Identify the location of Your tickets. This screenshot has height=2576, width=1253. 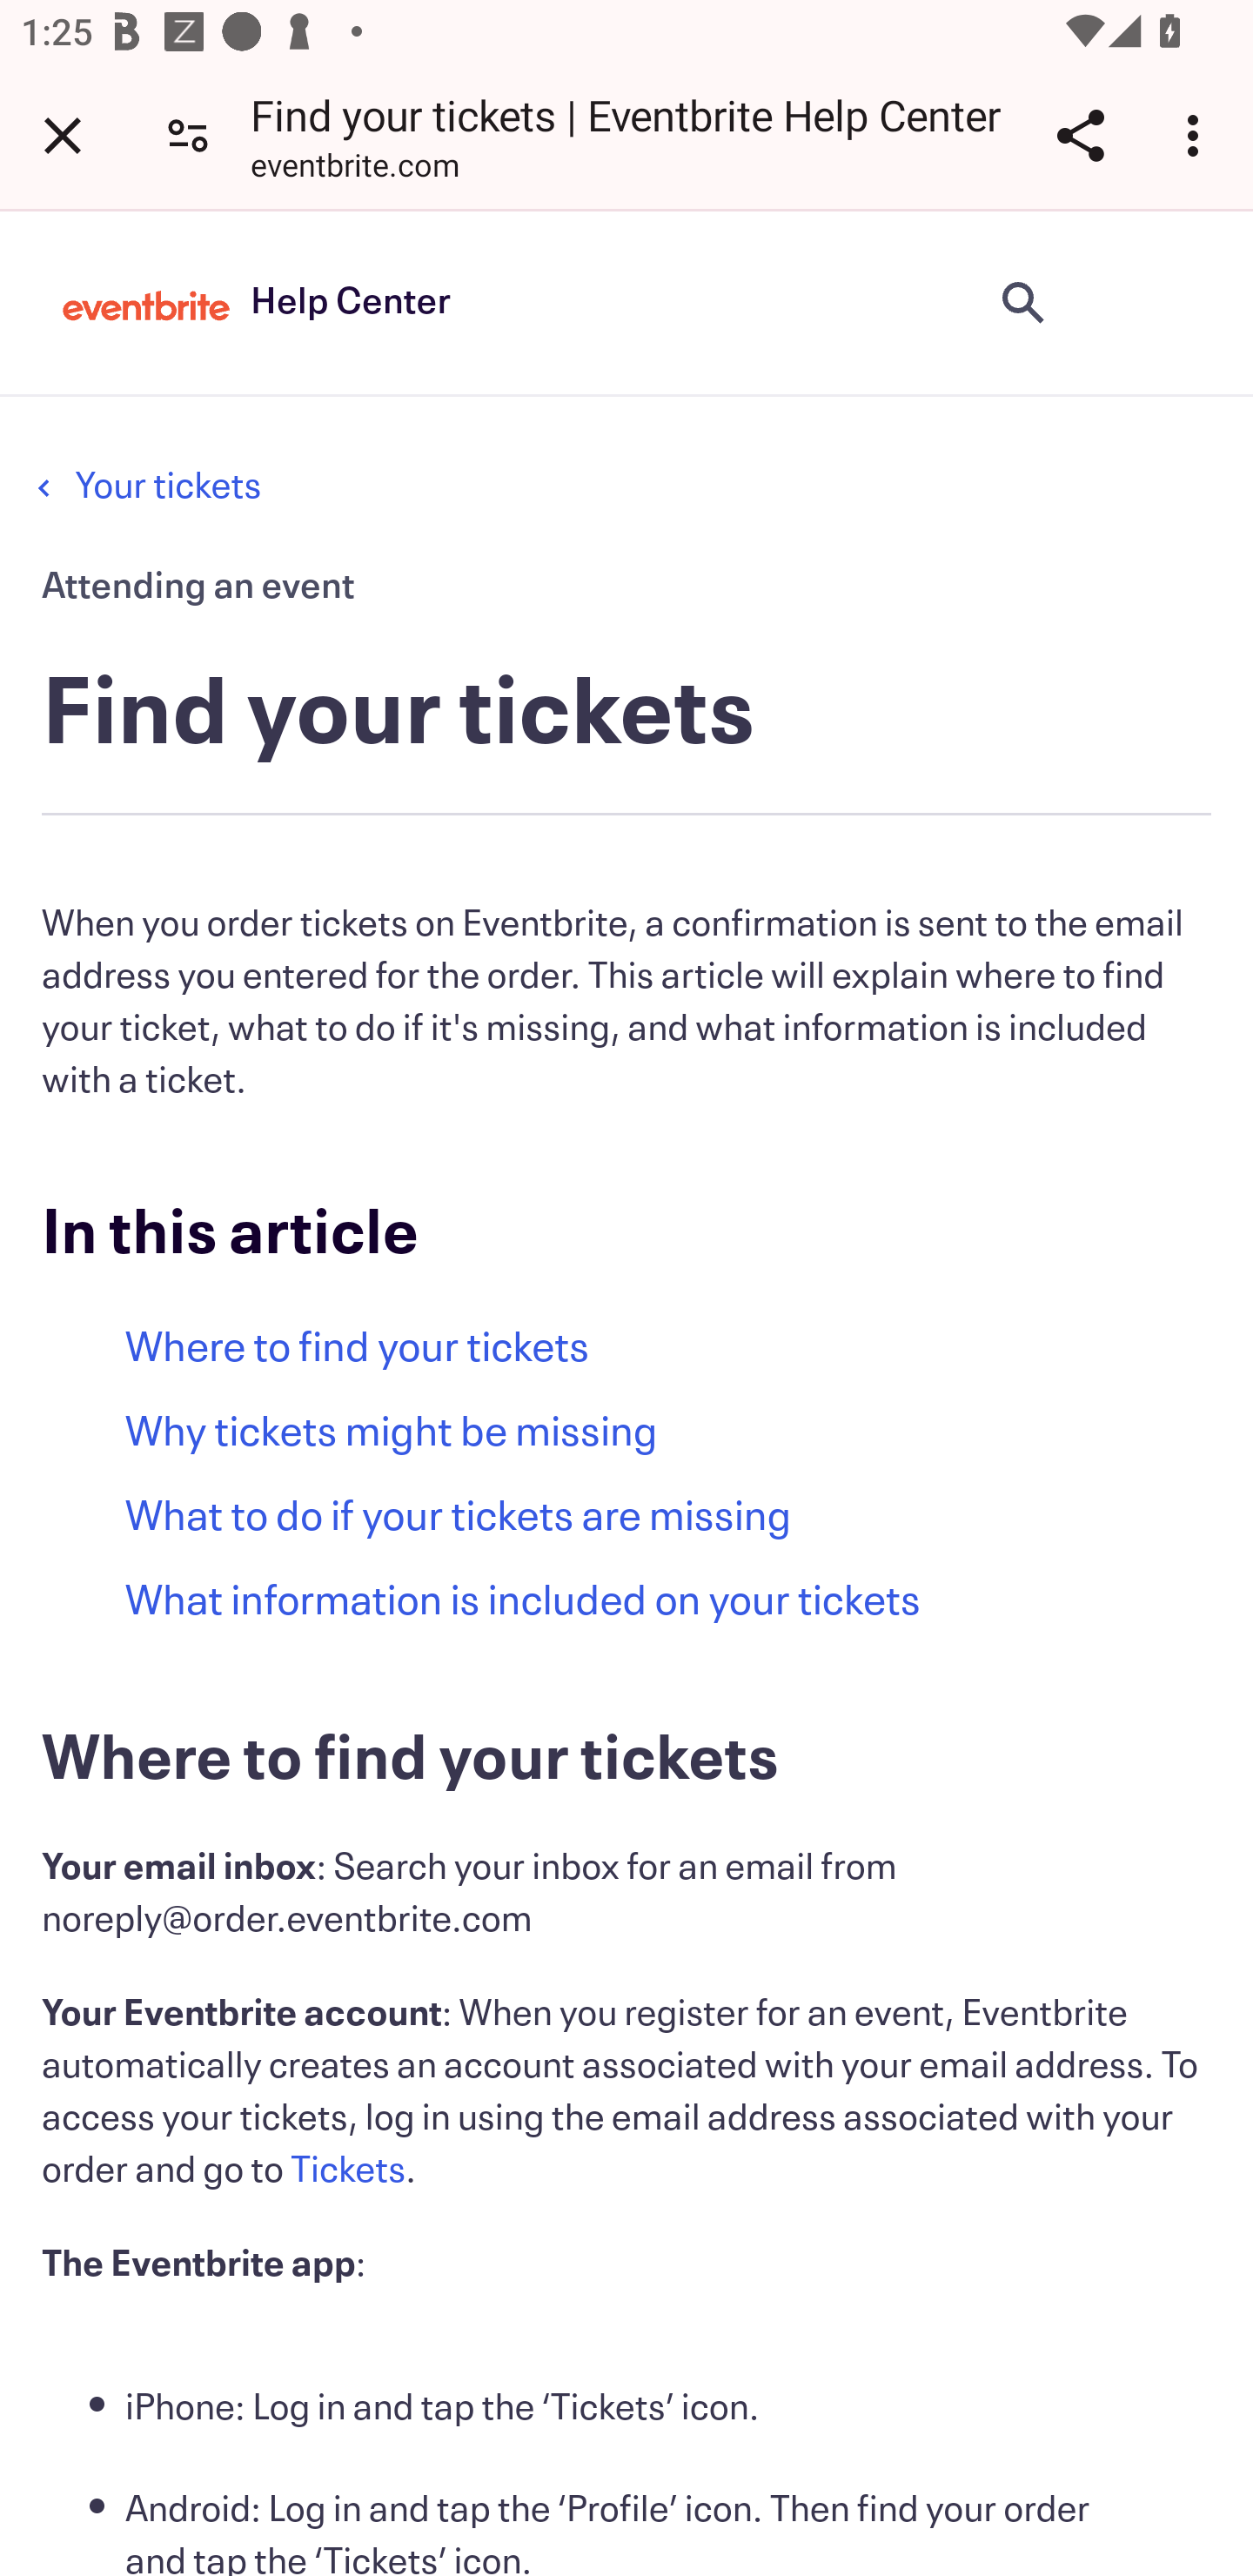
(167, 486).